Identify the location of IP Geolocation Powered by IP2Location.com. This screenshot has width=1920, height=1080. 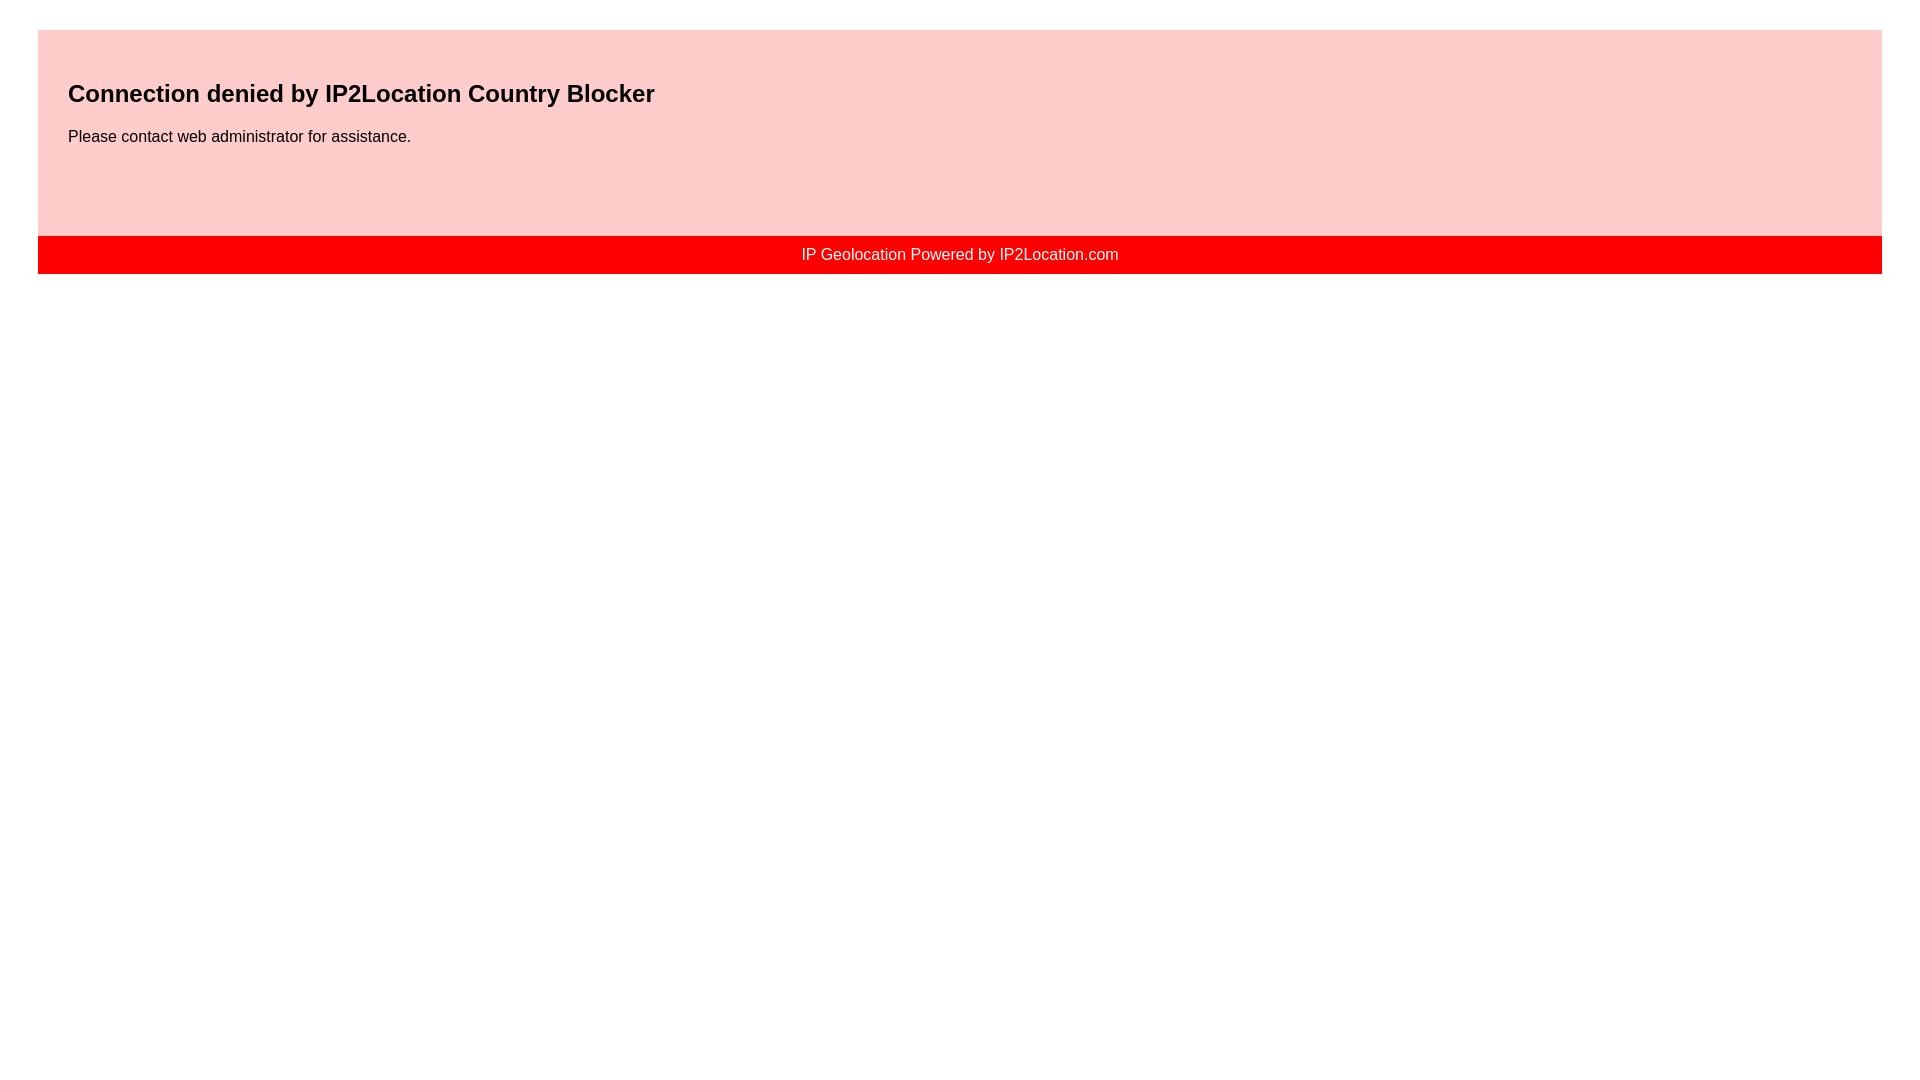
(958, 254).